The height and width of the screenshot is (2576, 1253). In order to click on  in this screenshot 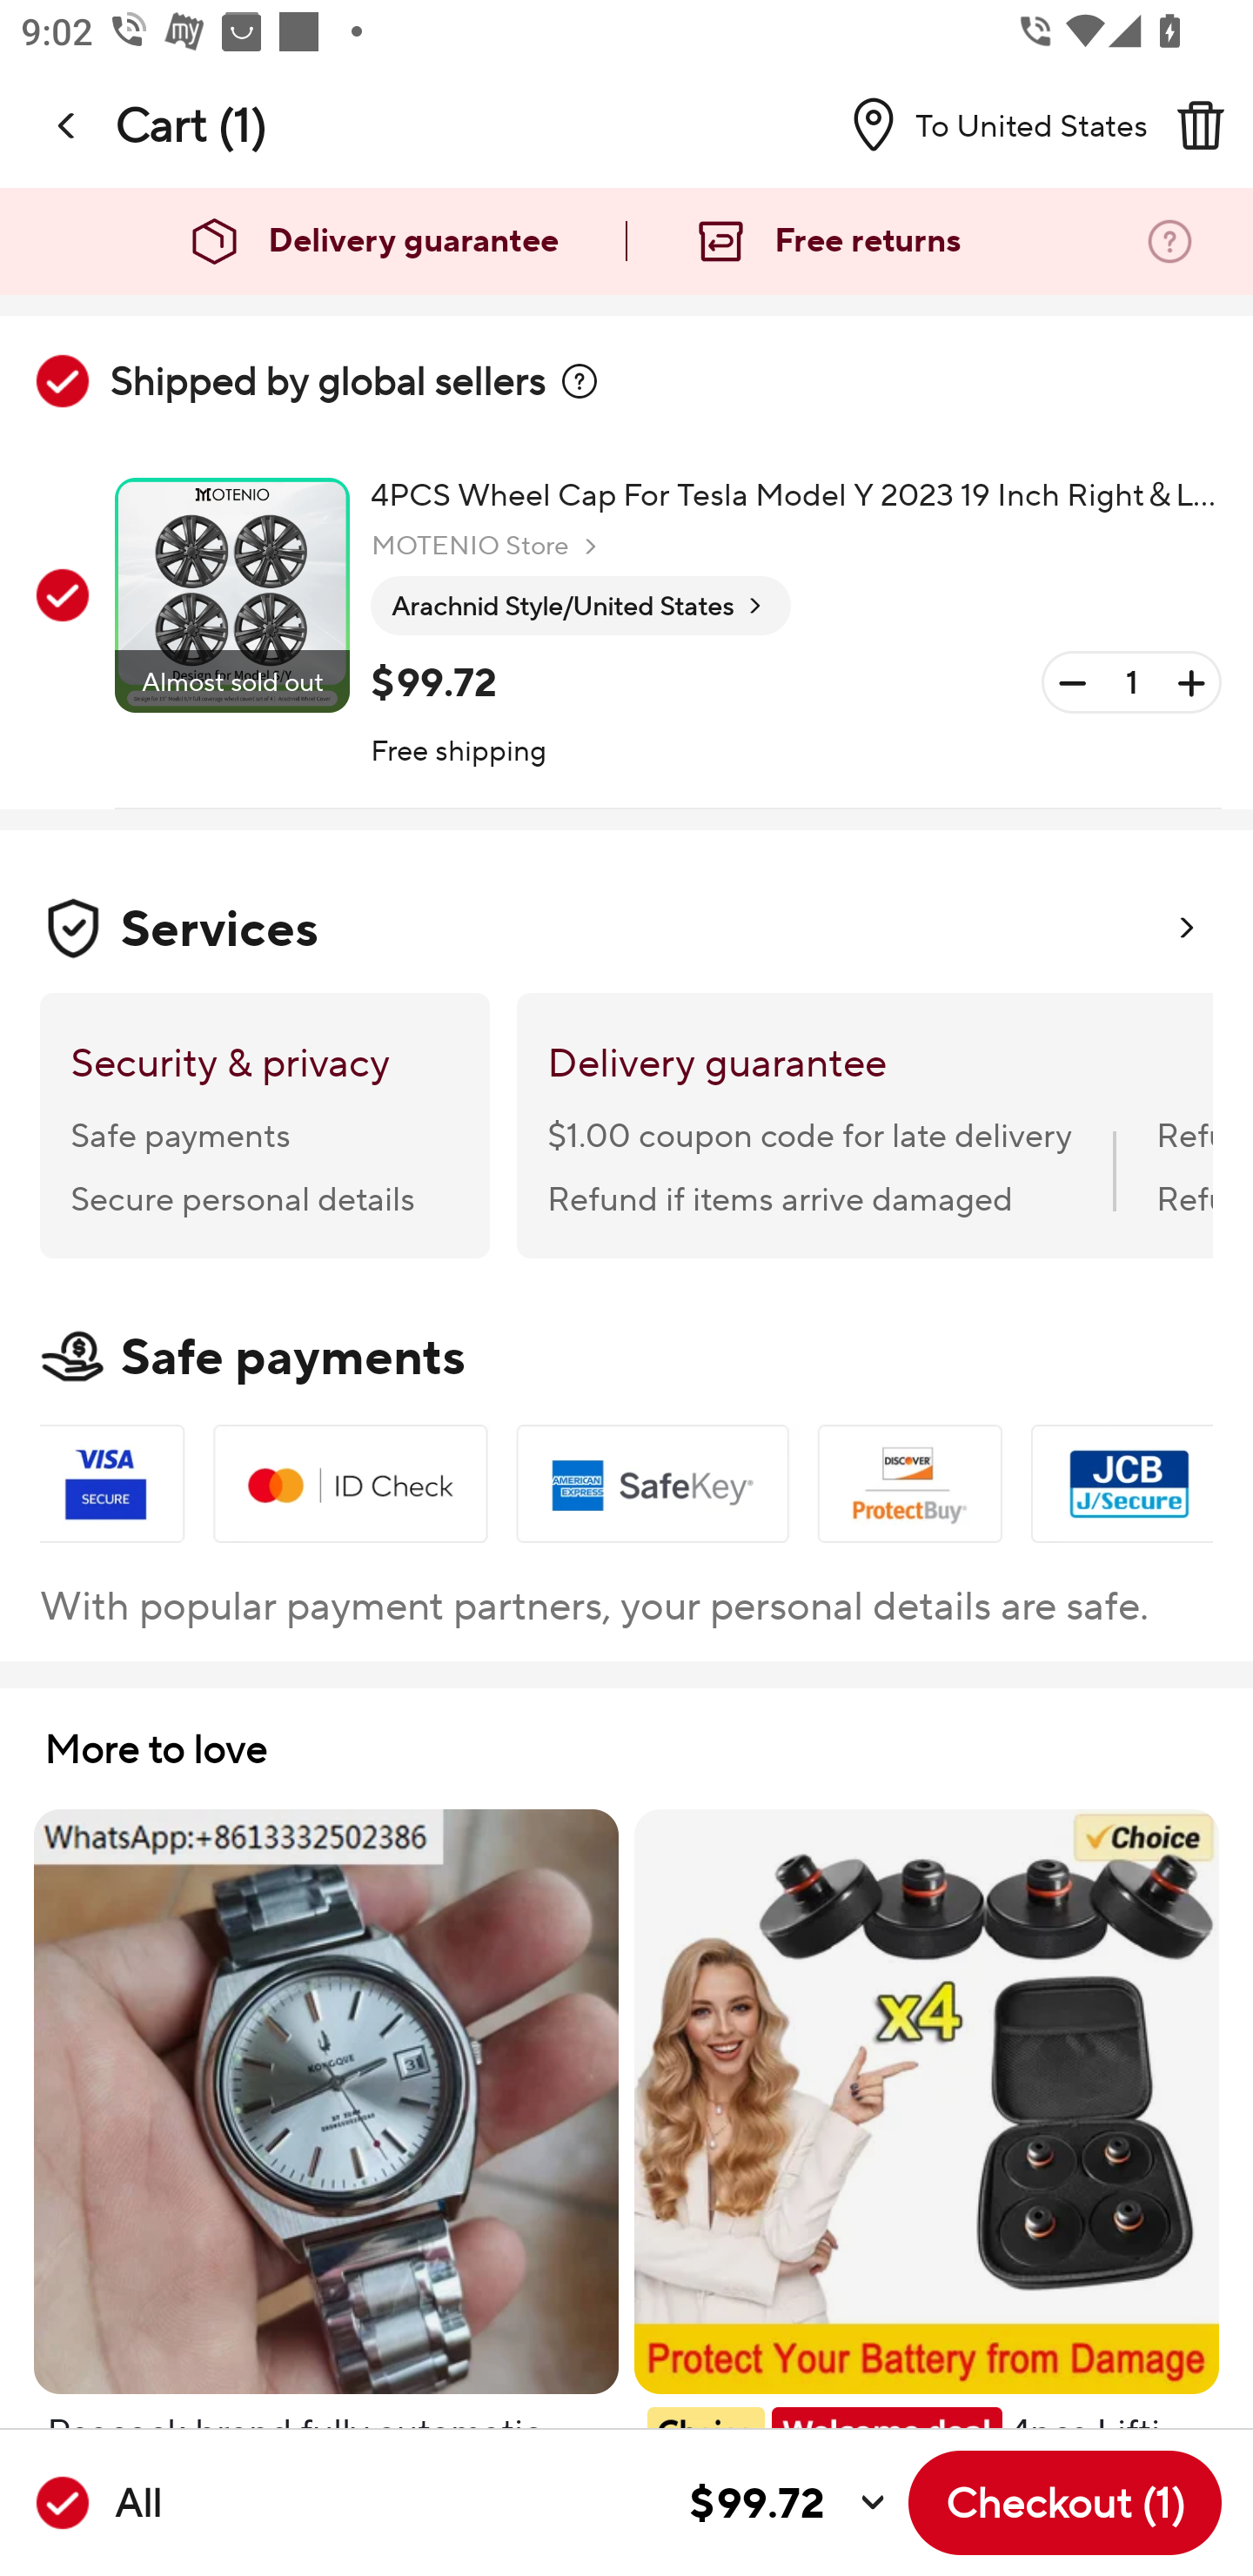, I will do `click(1200, 124)`.